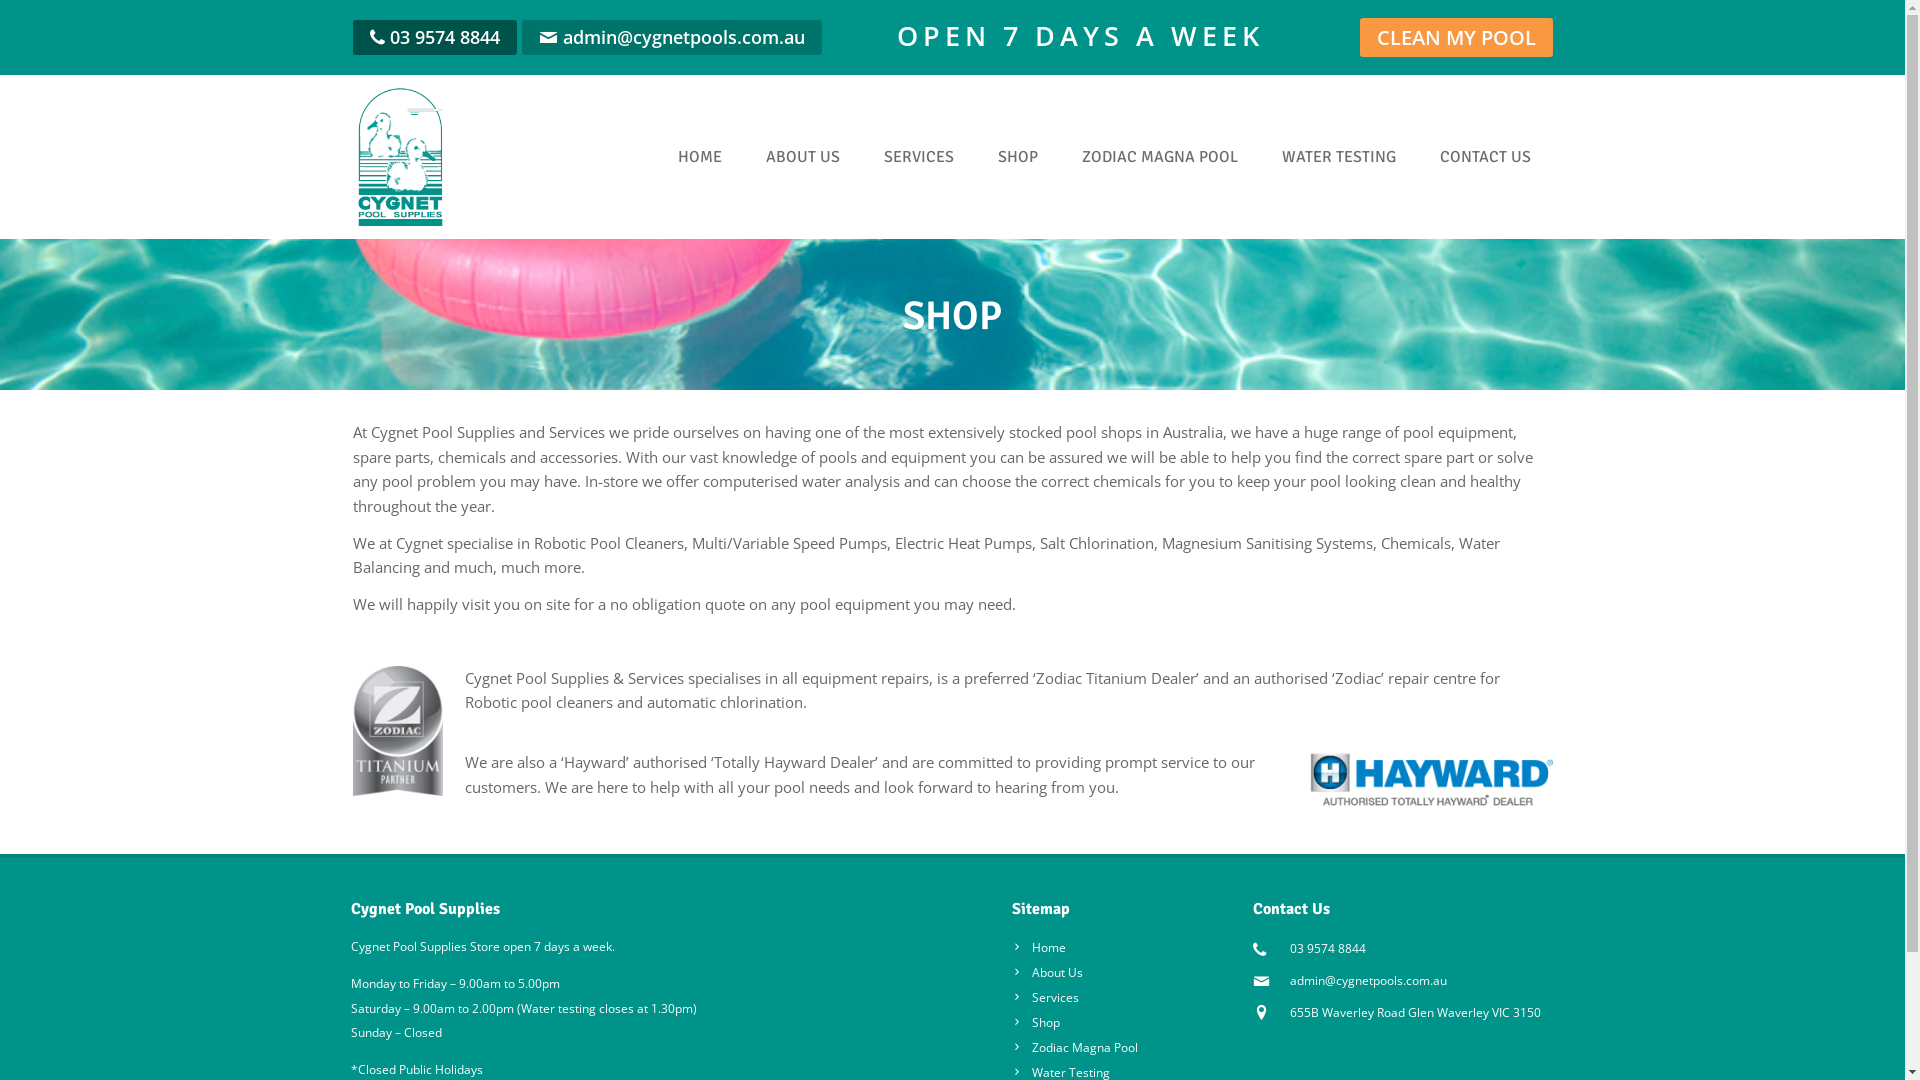  I want to click on SHOP, so click(1018, 157).